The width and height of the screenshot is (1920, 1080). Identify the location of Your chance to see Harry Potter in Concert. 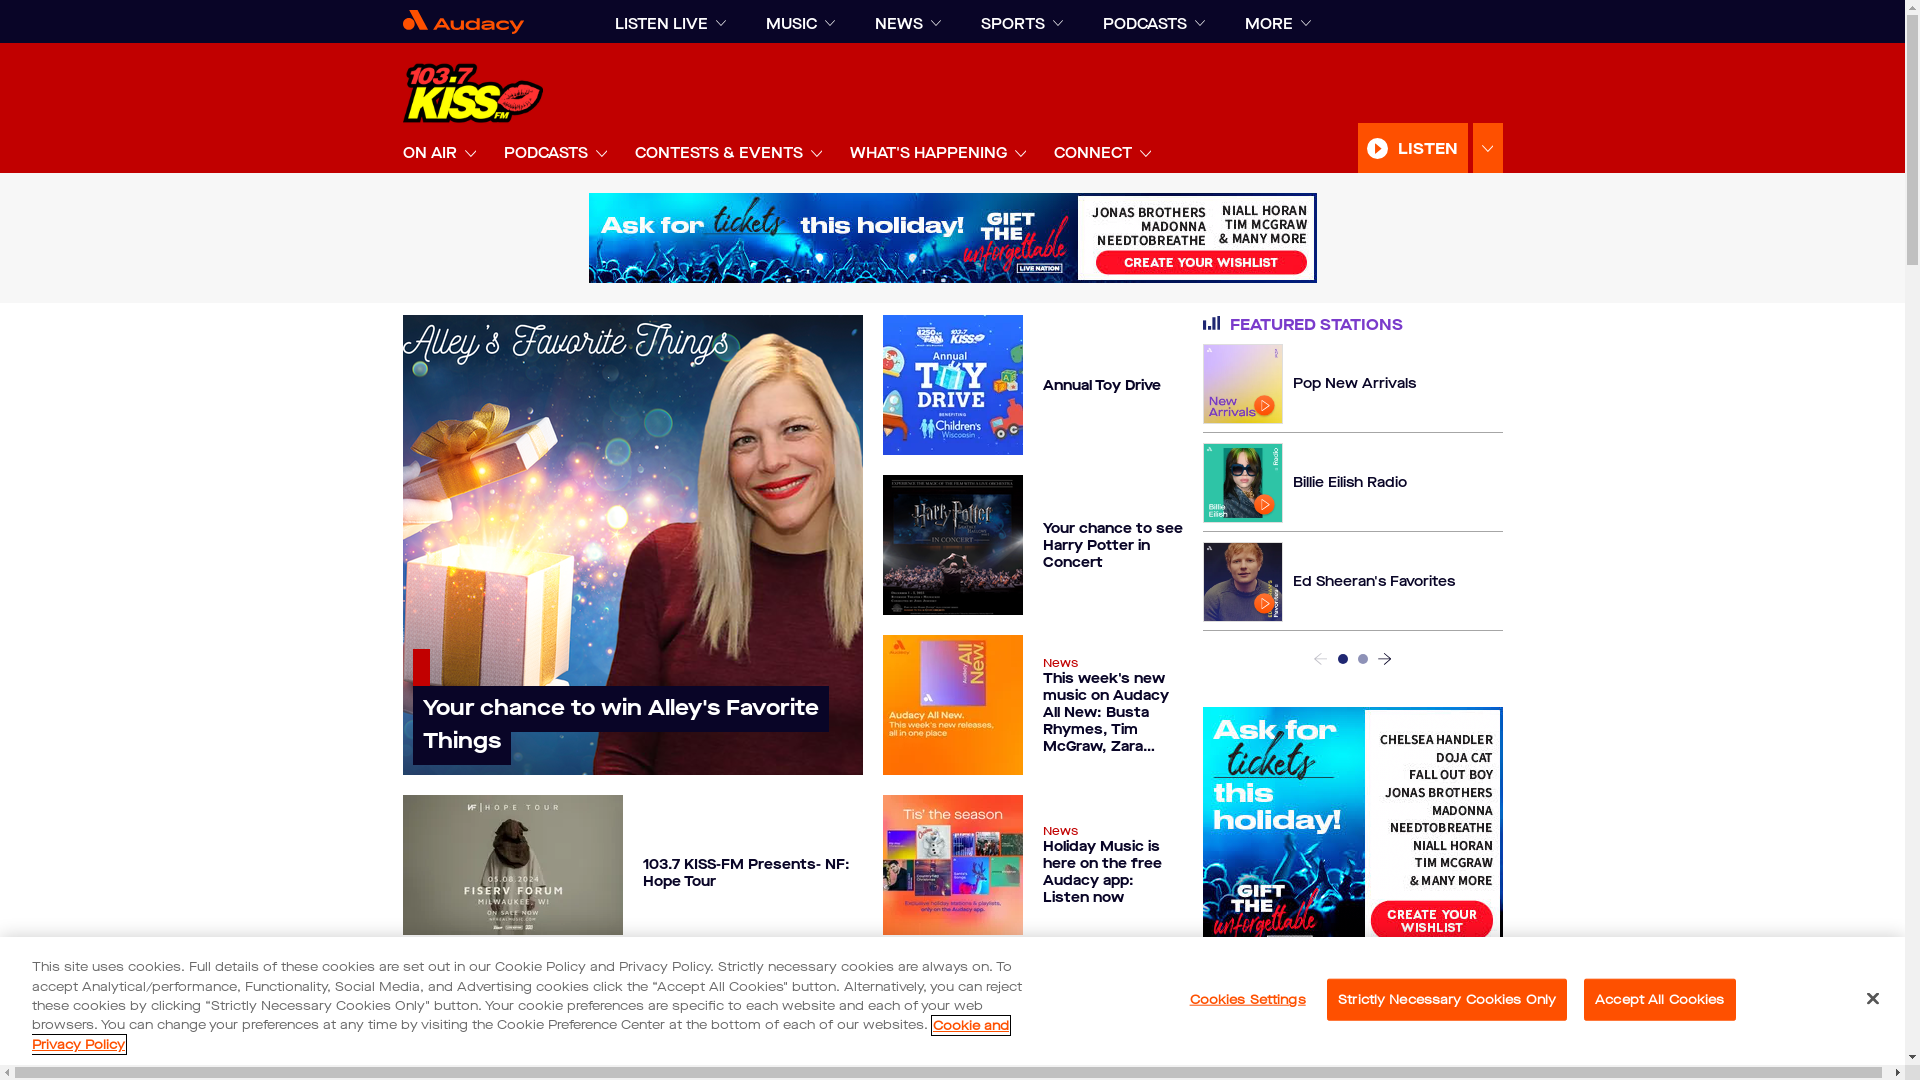
(1032, 545).